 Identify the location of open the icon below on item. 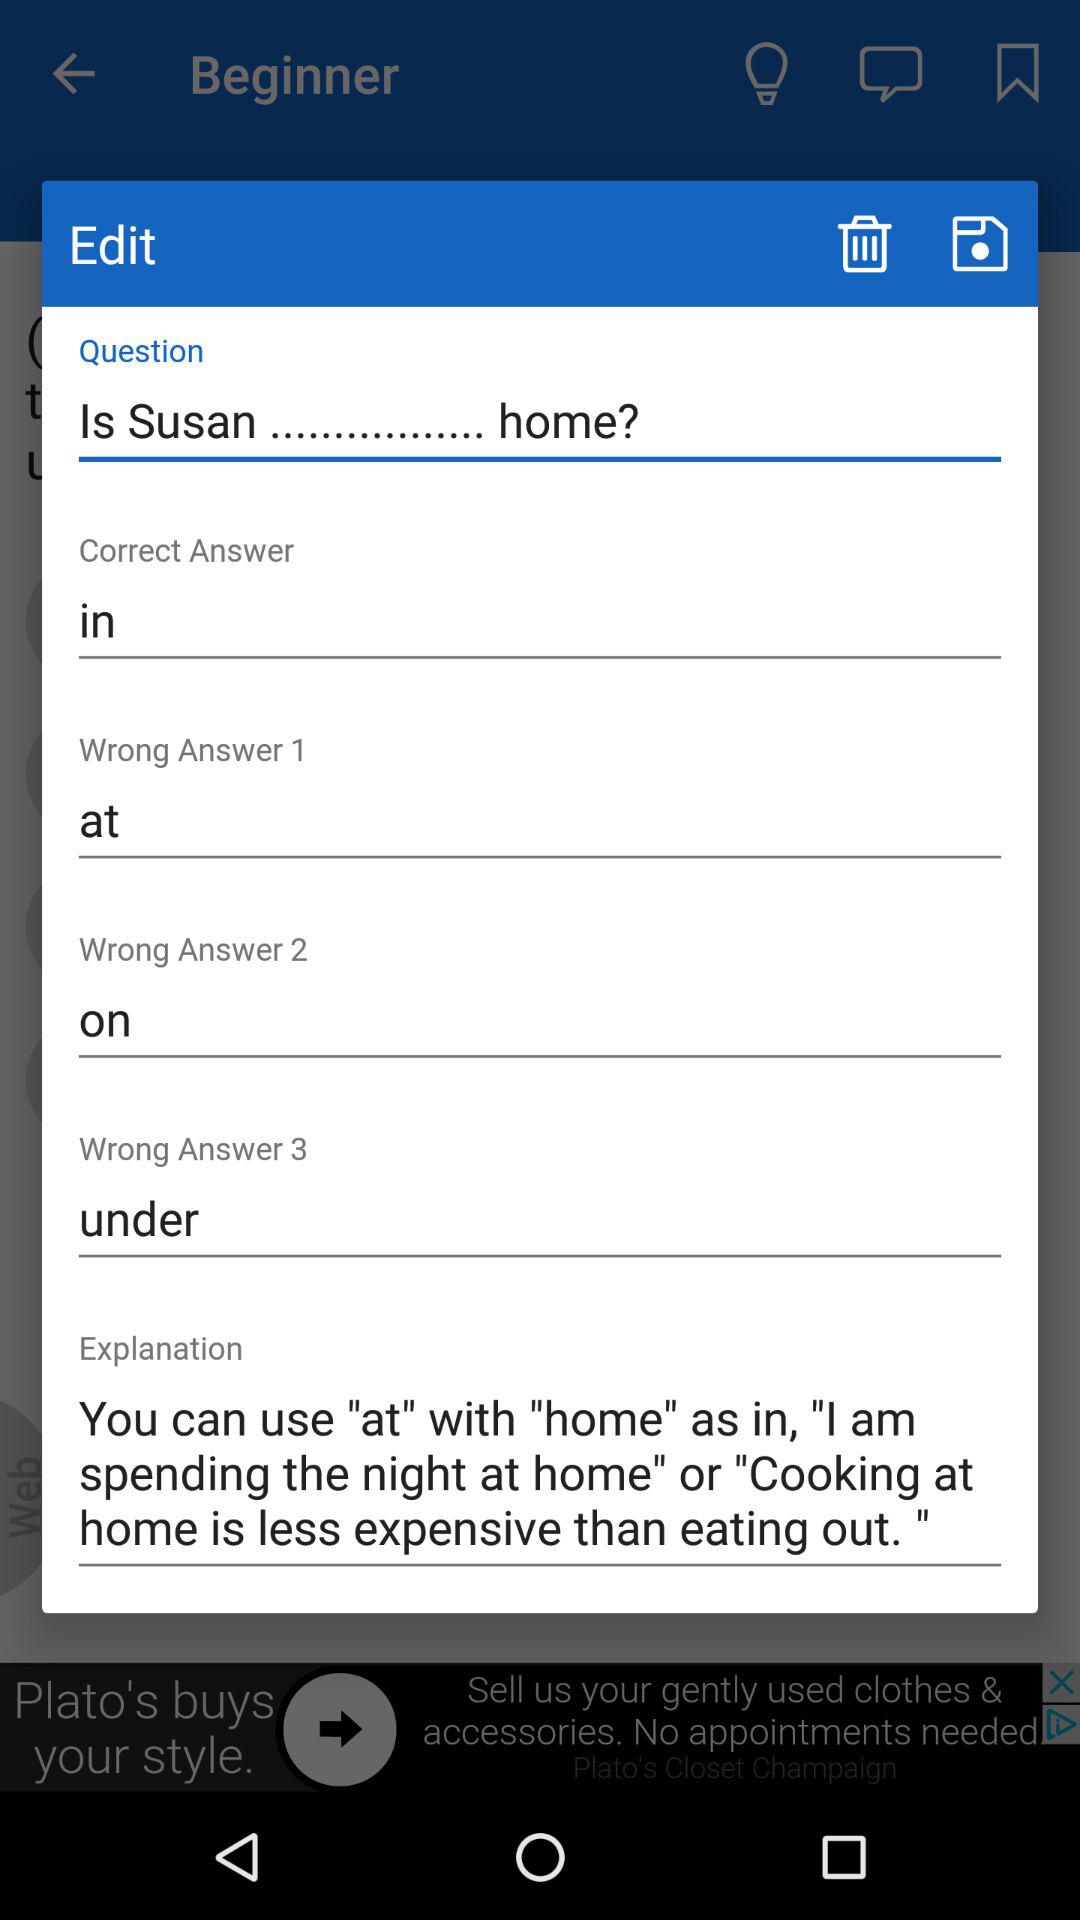
(540, 1218).